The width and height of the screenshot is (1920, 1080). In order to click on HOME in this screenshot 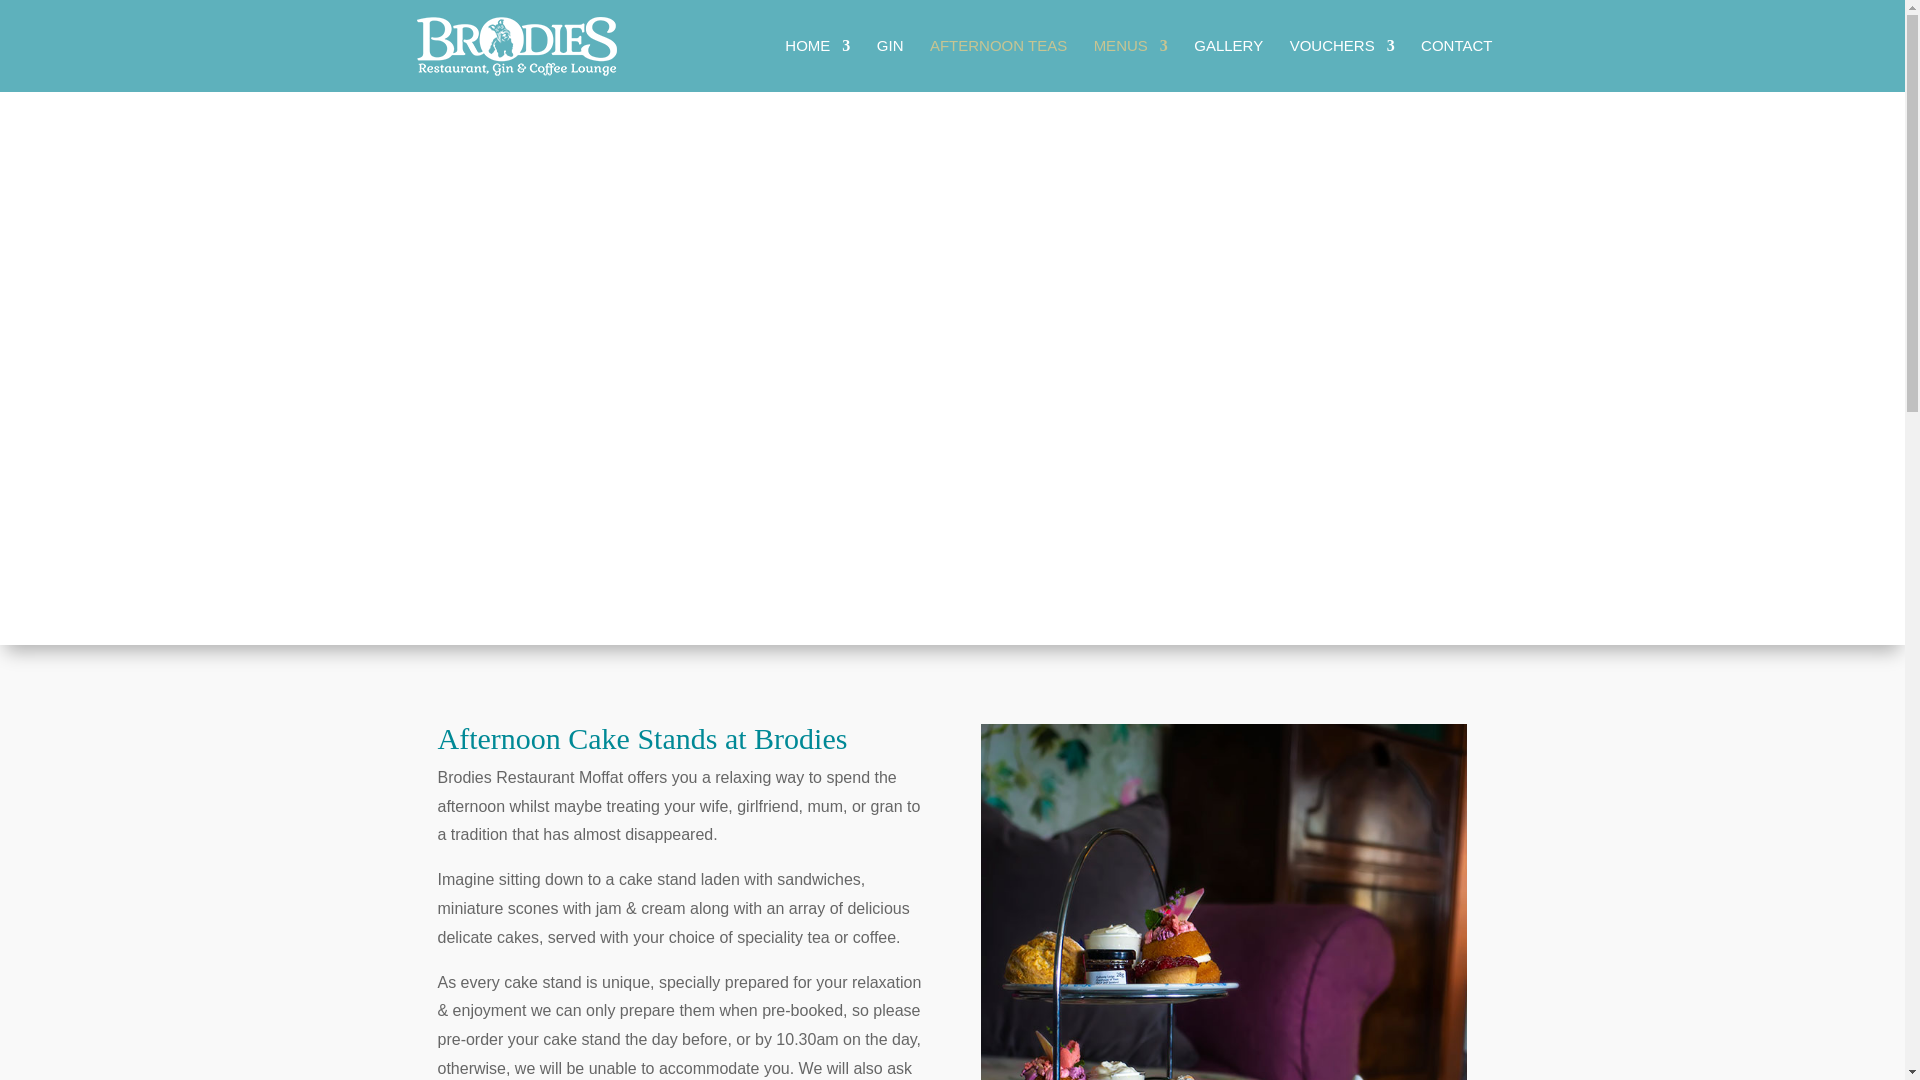, I will do `click(818, 64)`.